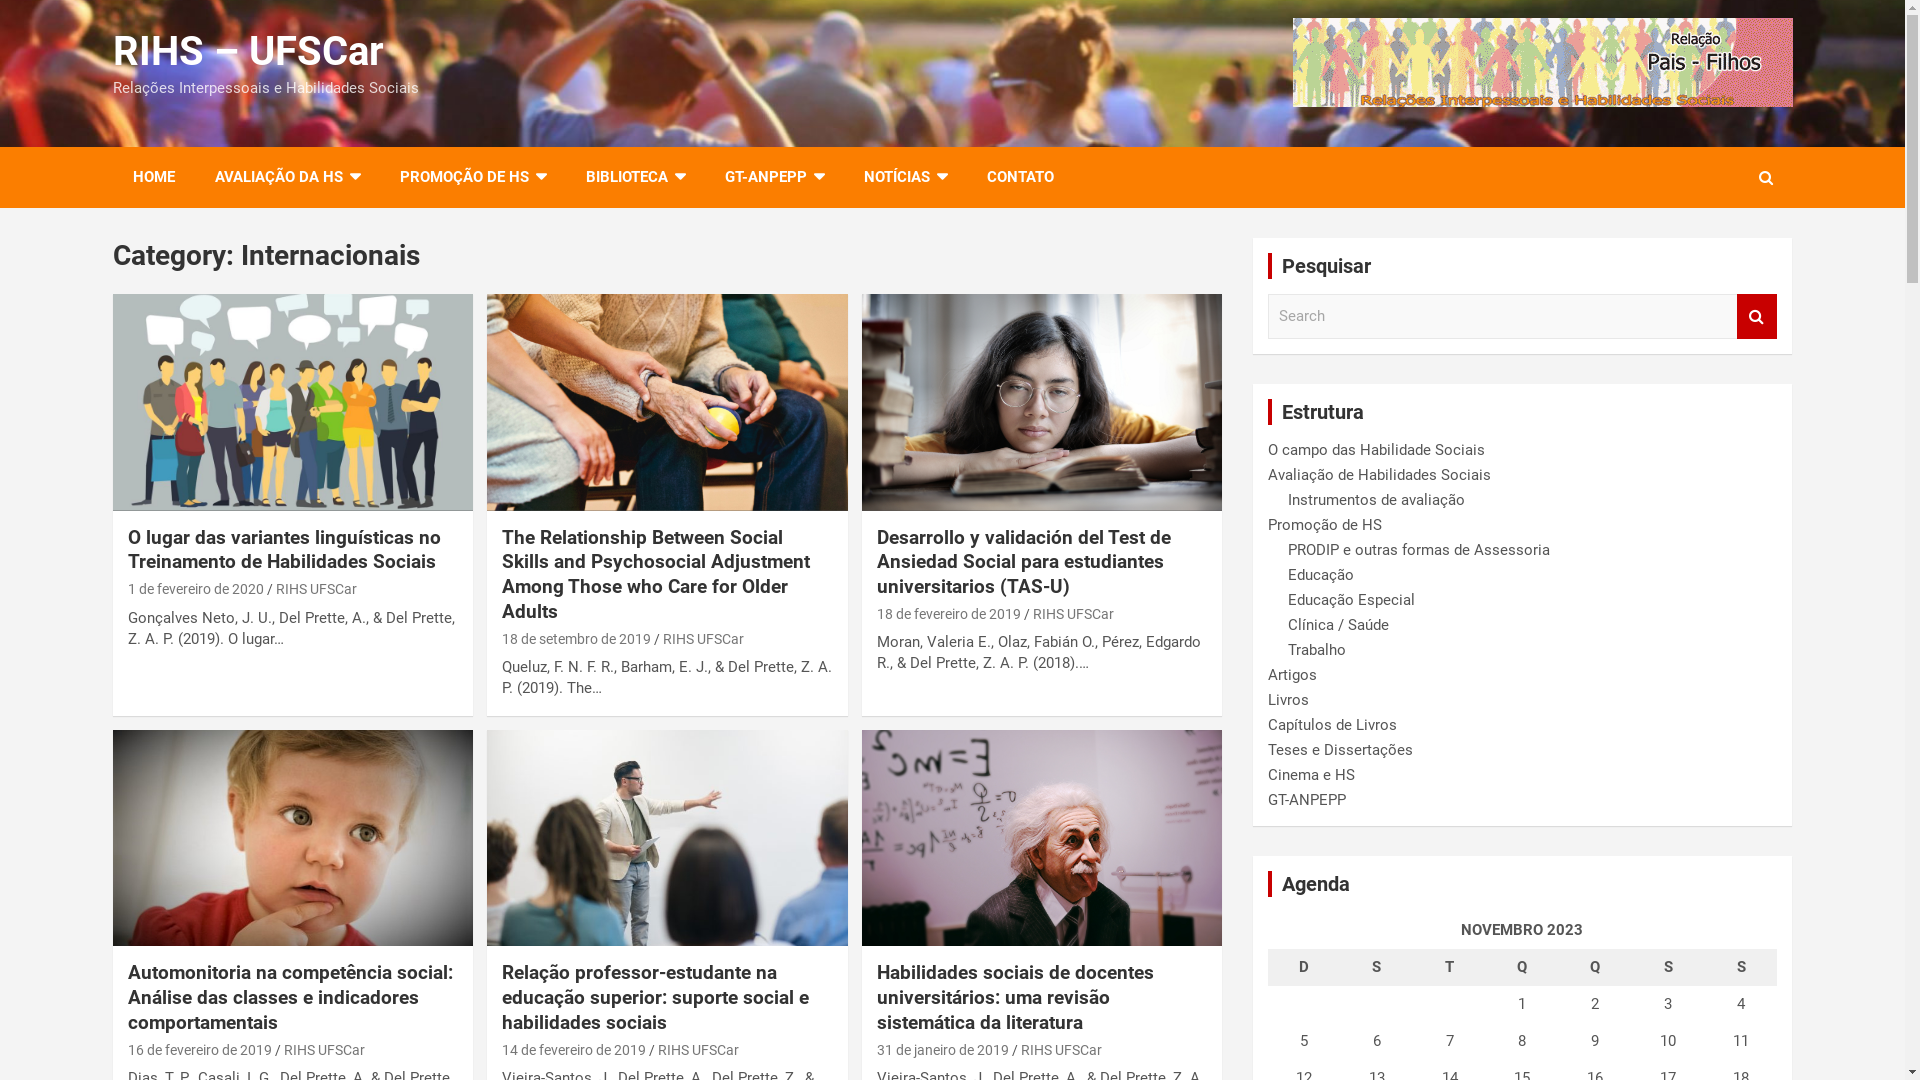 This screenshot has width=1920, height=1080. I want to click on PRODIP e outras formas de Assessoria, so click(1419, 549).